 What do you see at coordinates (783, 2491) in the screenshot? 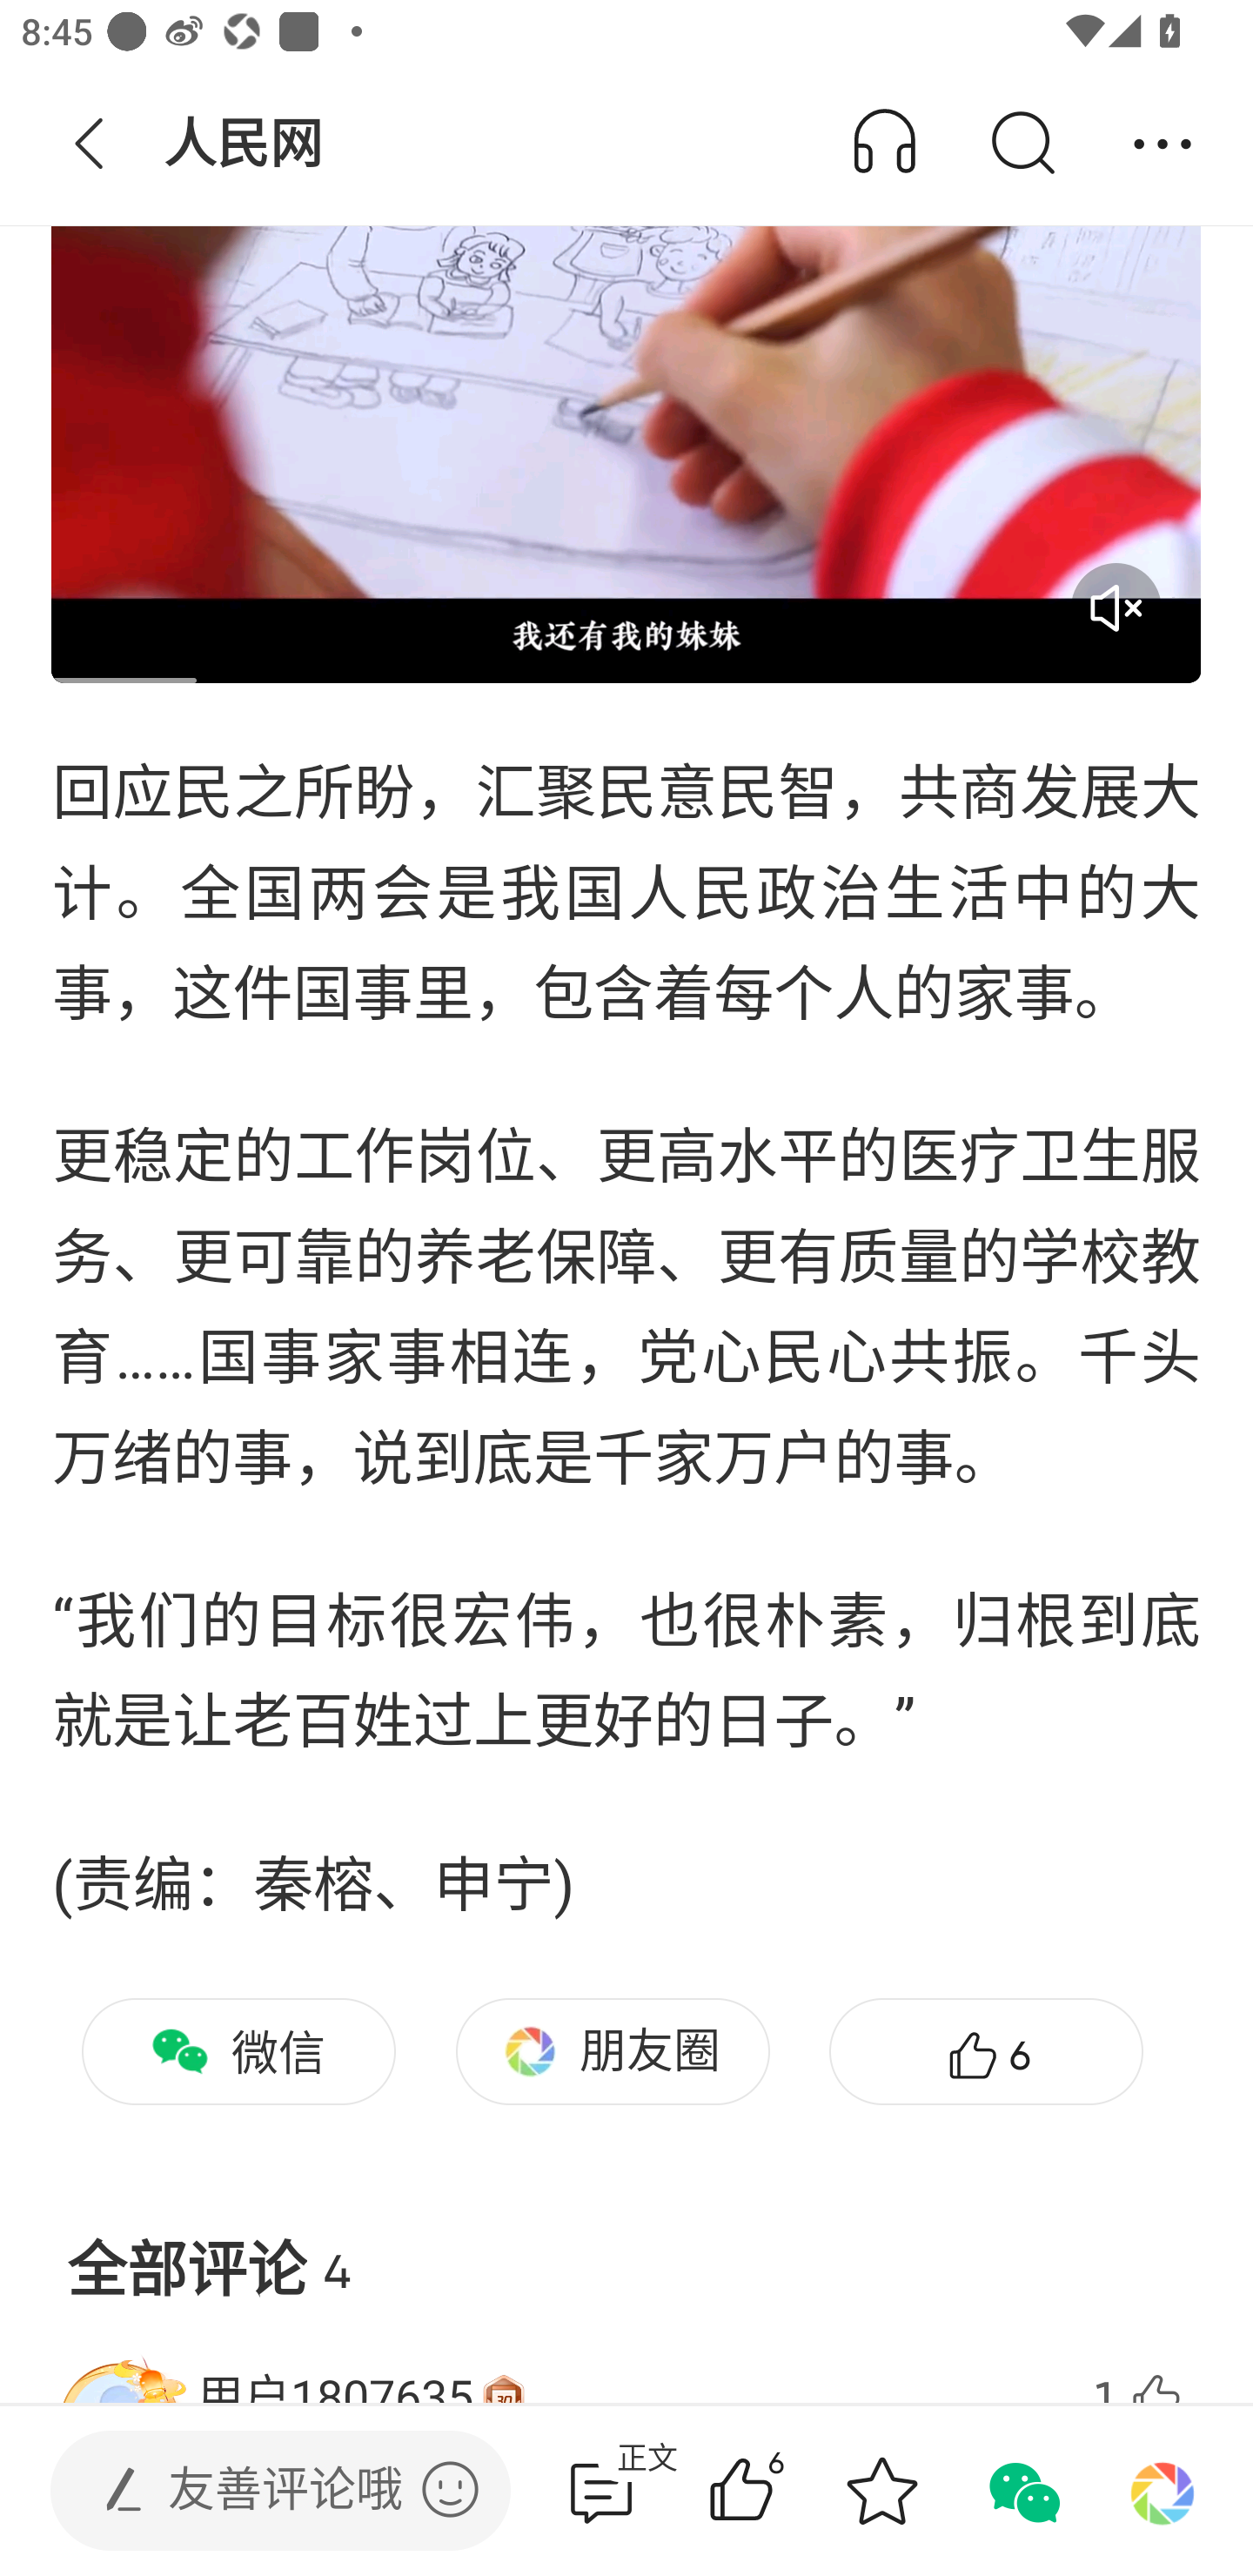
I see `6赞` at bounding box center [783, 2491].